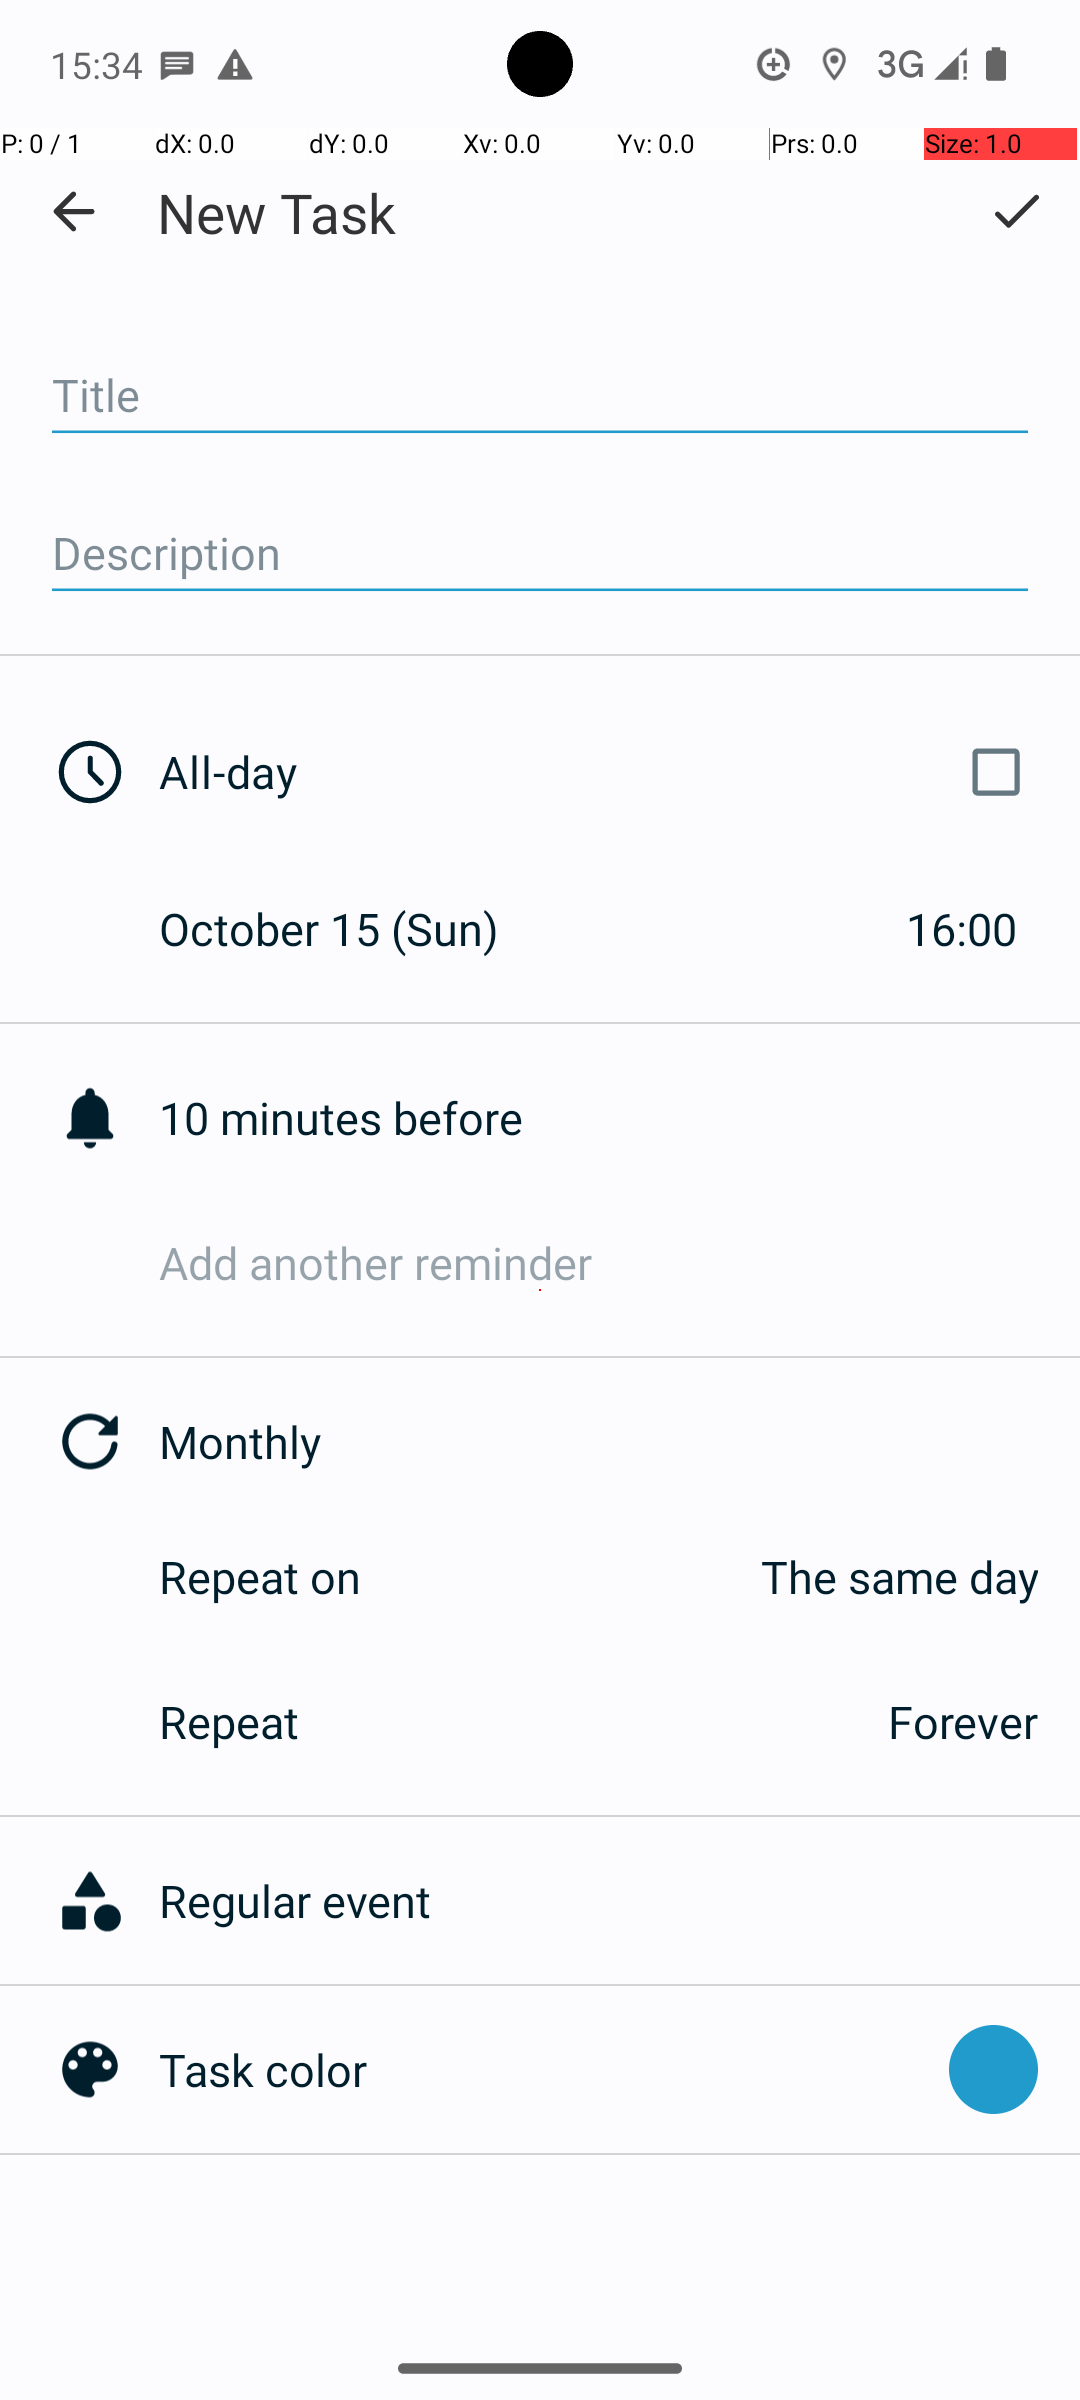 This screenshot has width=1080, height=2400. What do you see at coordinates (620, 1262) in the screenshot?
I see `Add another reminder` at bounding box center [620, 1262].